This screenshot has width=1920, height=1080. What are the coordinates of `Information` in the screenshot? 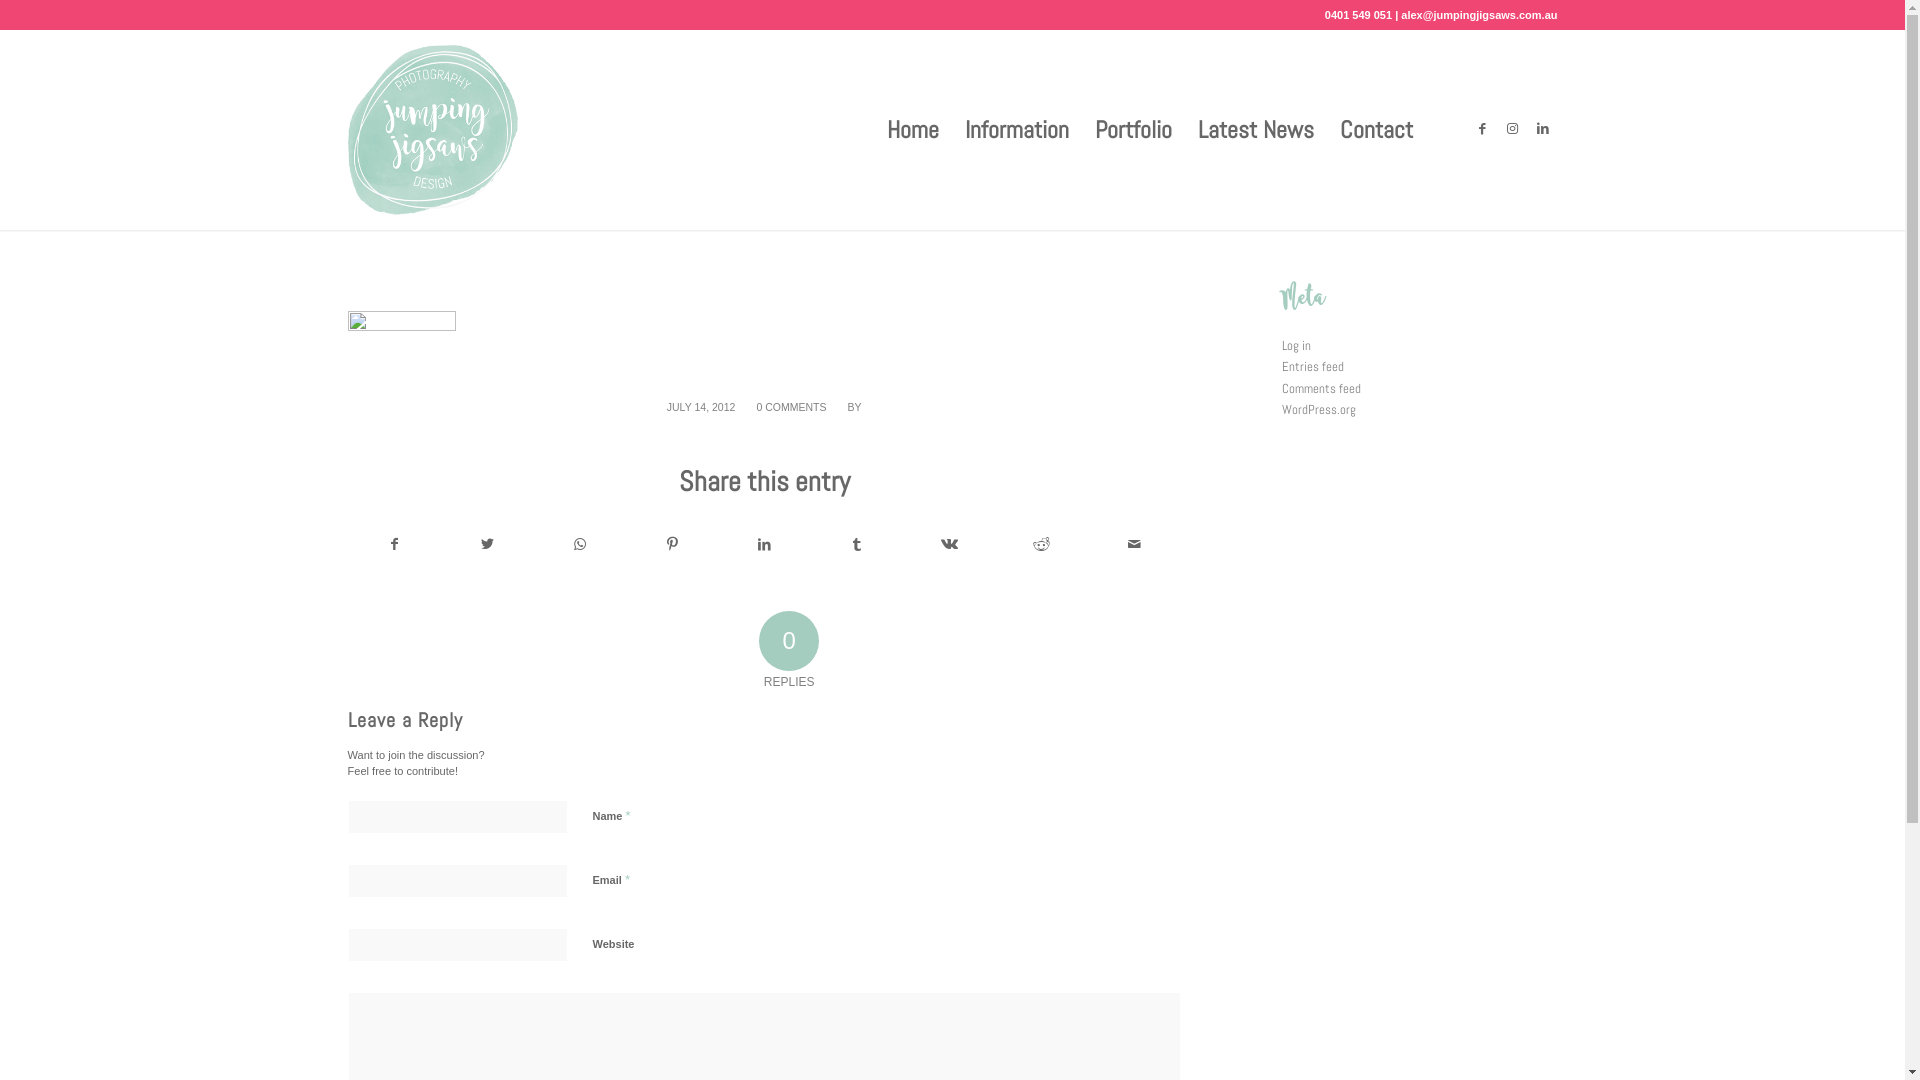 It's located at (1017, 130).